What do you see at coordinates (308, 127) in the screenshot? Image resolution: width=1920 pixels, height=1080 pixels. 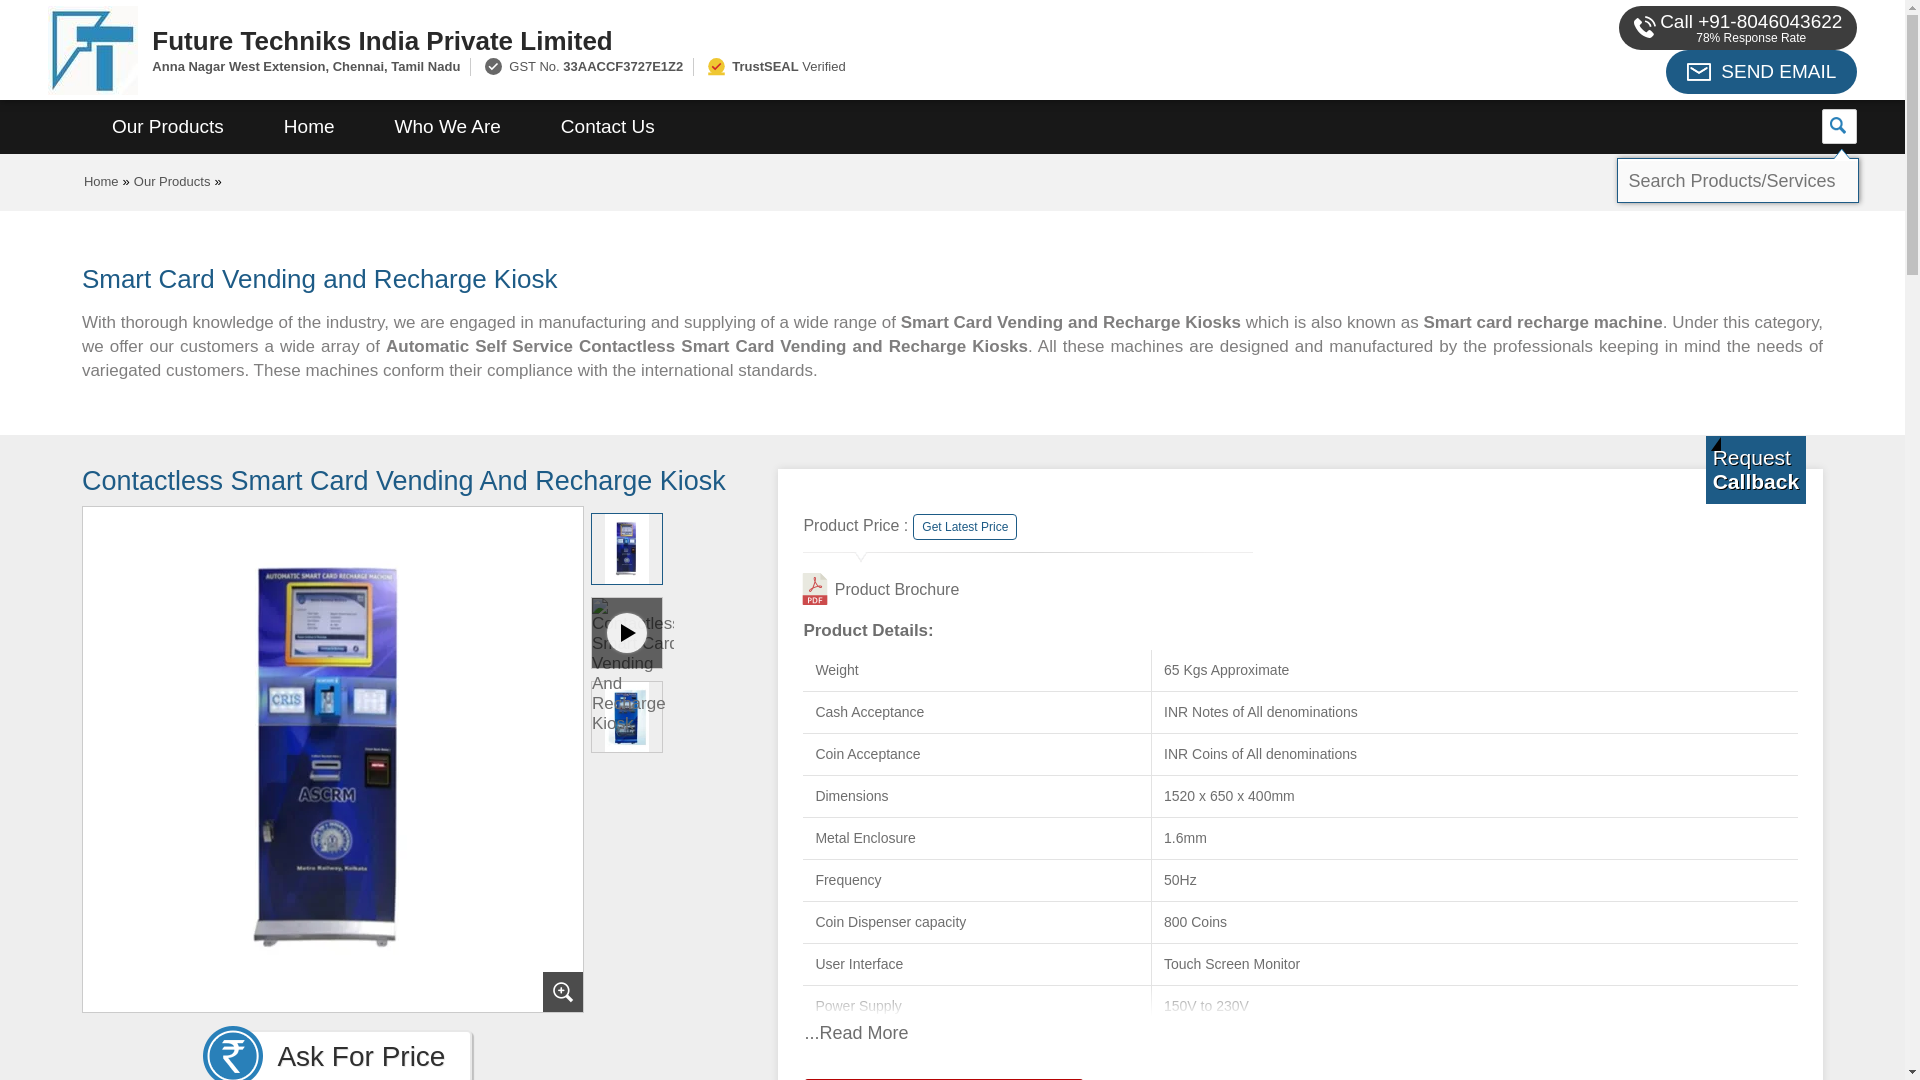 I see `Home` at bounding box center [308, 127].